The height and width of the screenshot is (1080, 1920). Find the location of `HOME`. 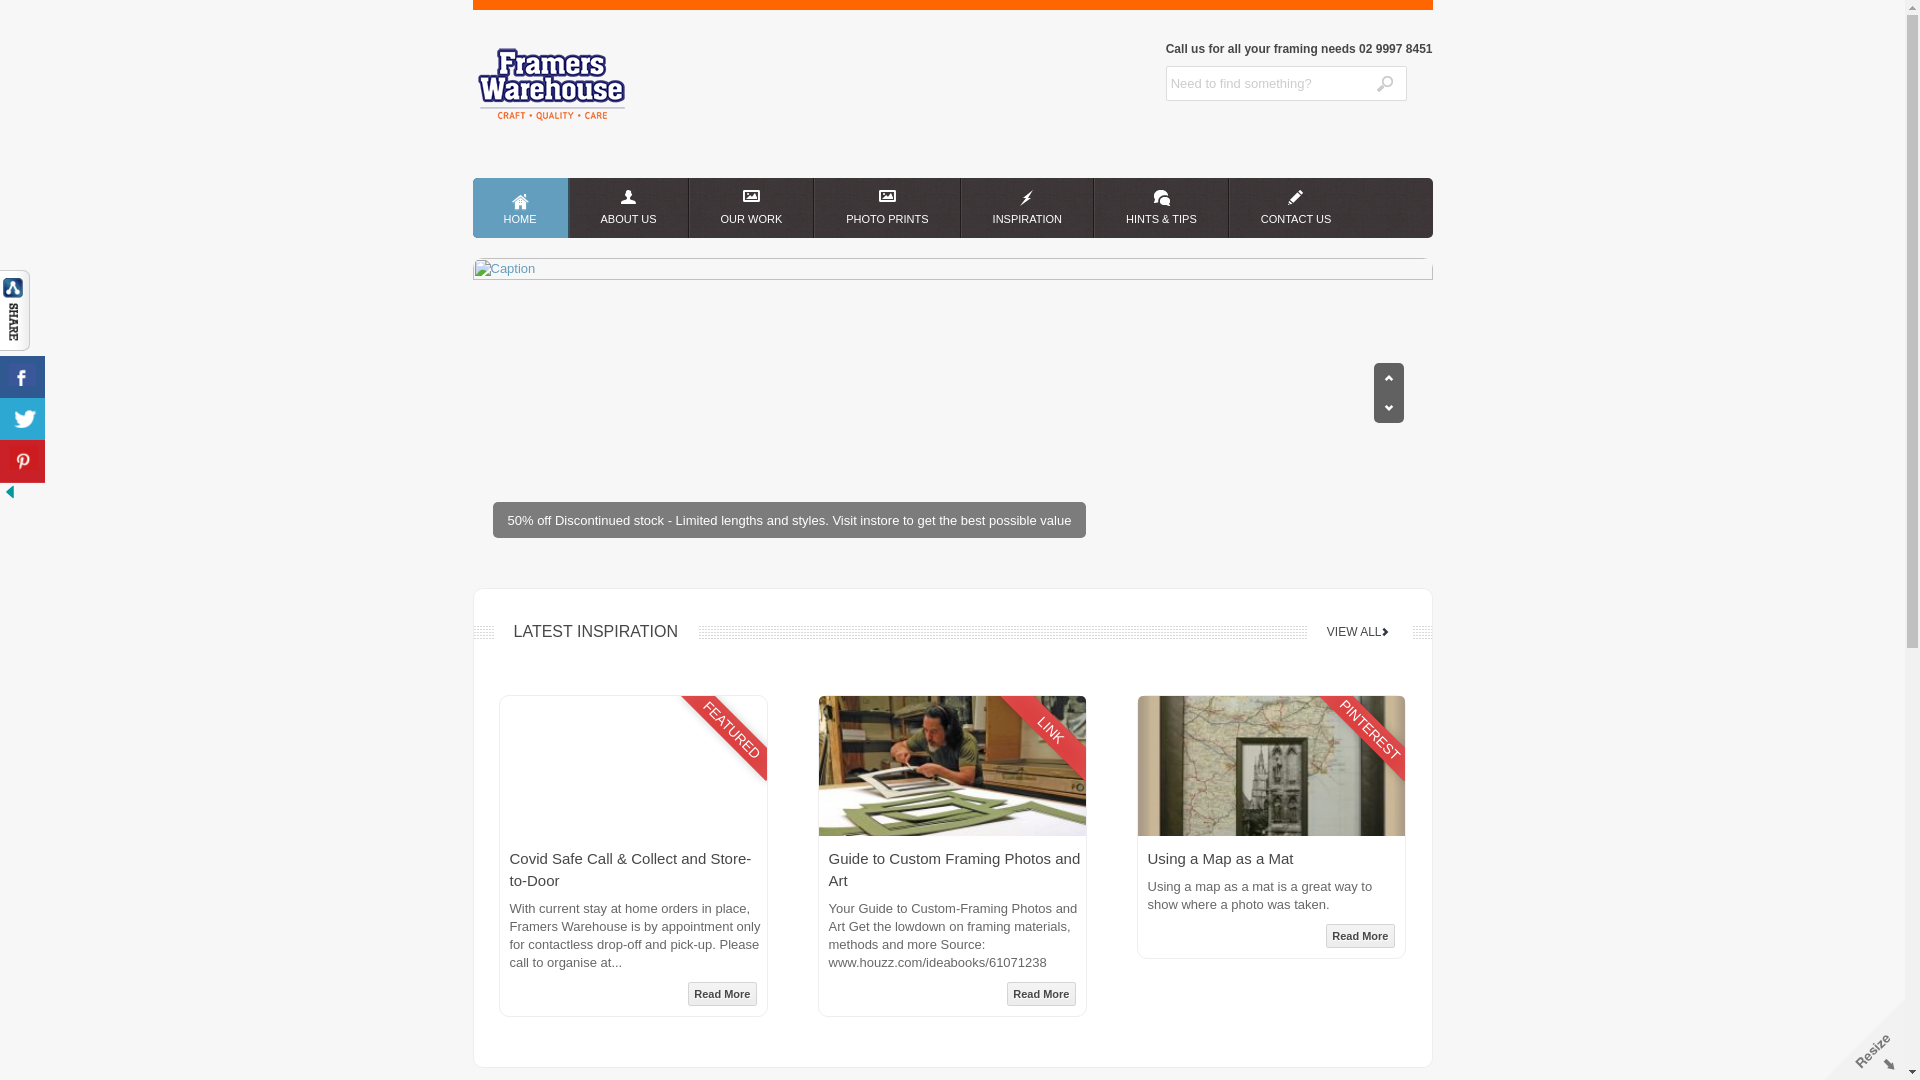

HOME is located at coordinates (520, 208).